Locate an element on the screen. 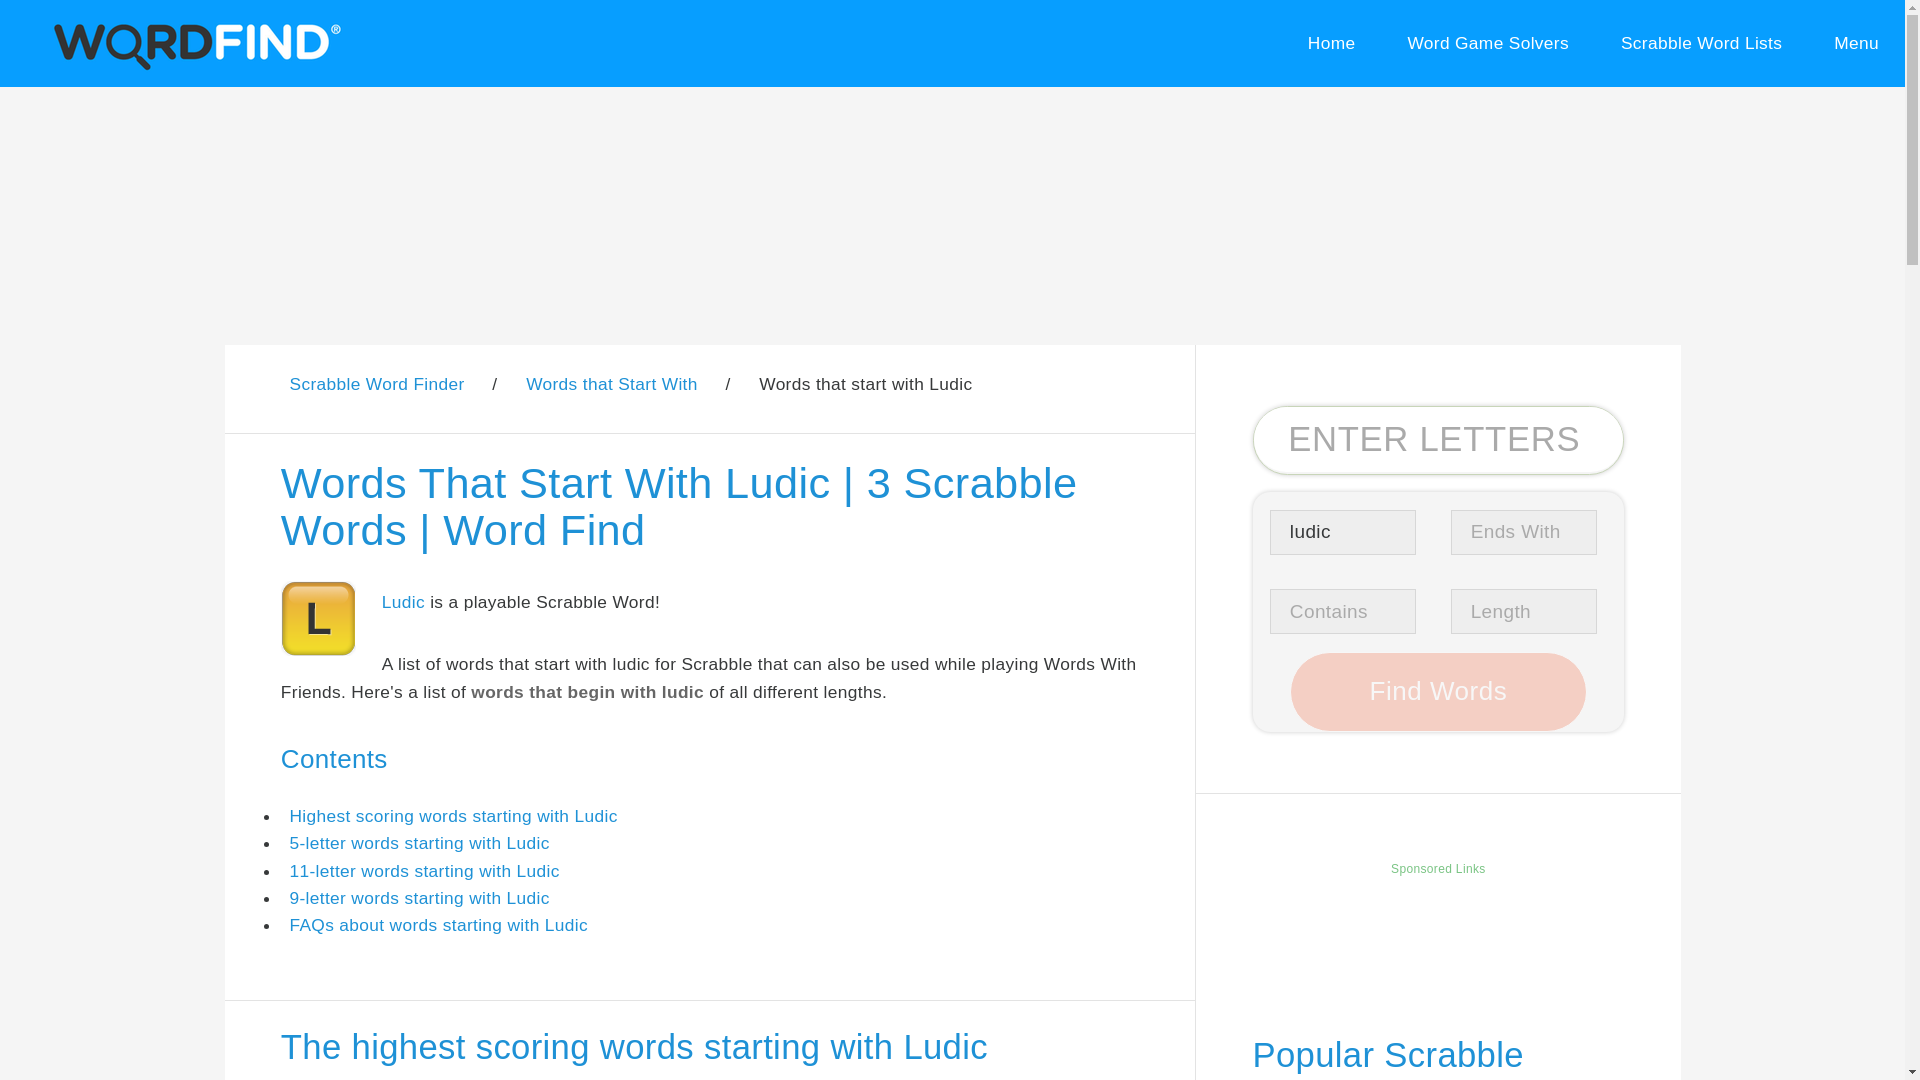 The image size is (1920, 1080). 9-letter words starting with Ludic is located at coordinates (419, 898).